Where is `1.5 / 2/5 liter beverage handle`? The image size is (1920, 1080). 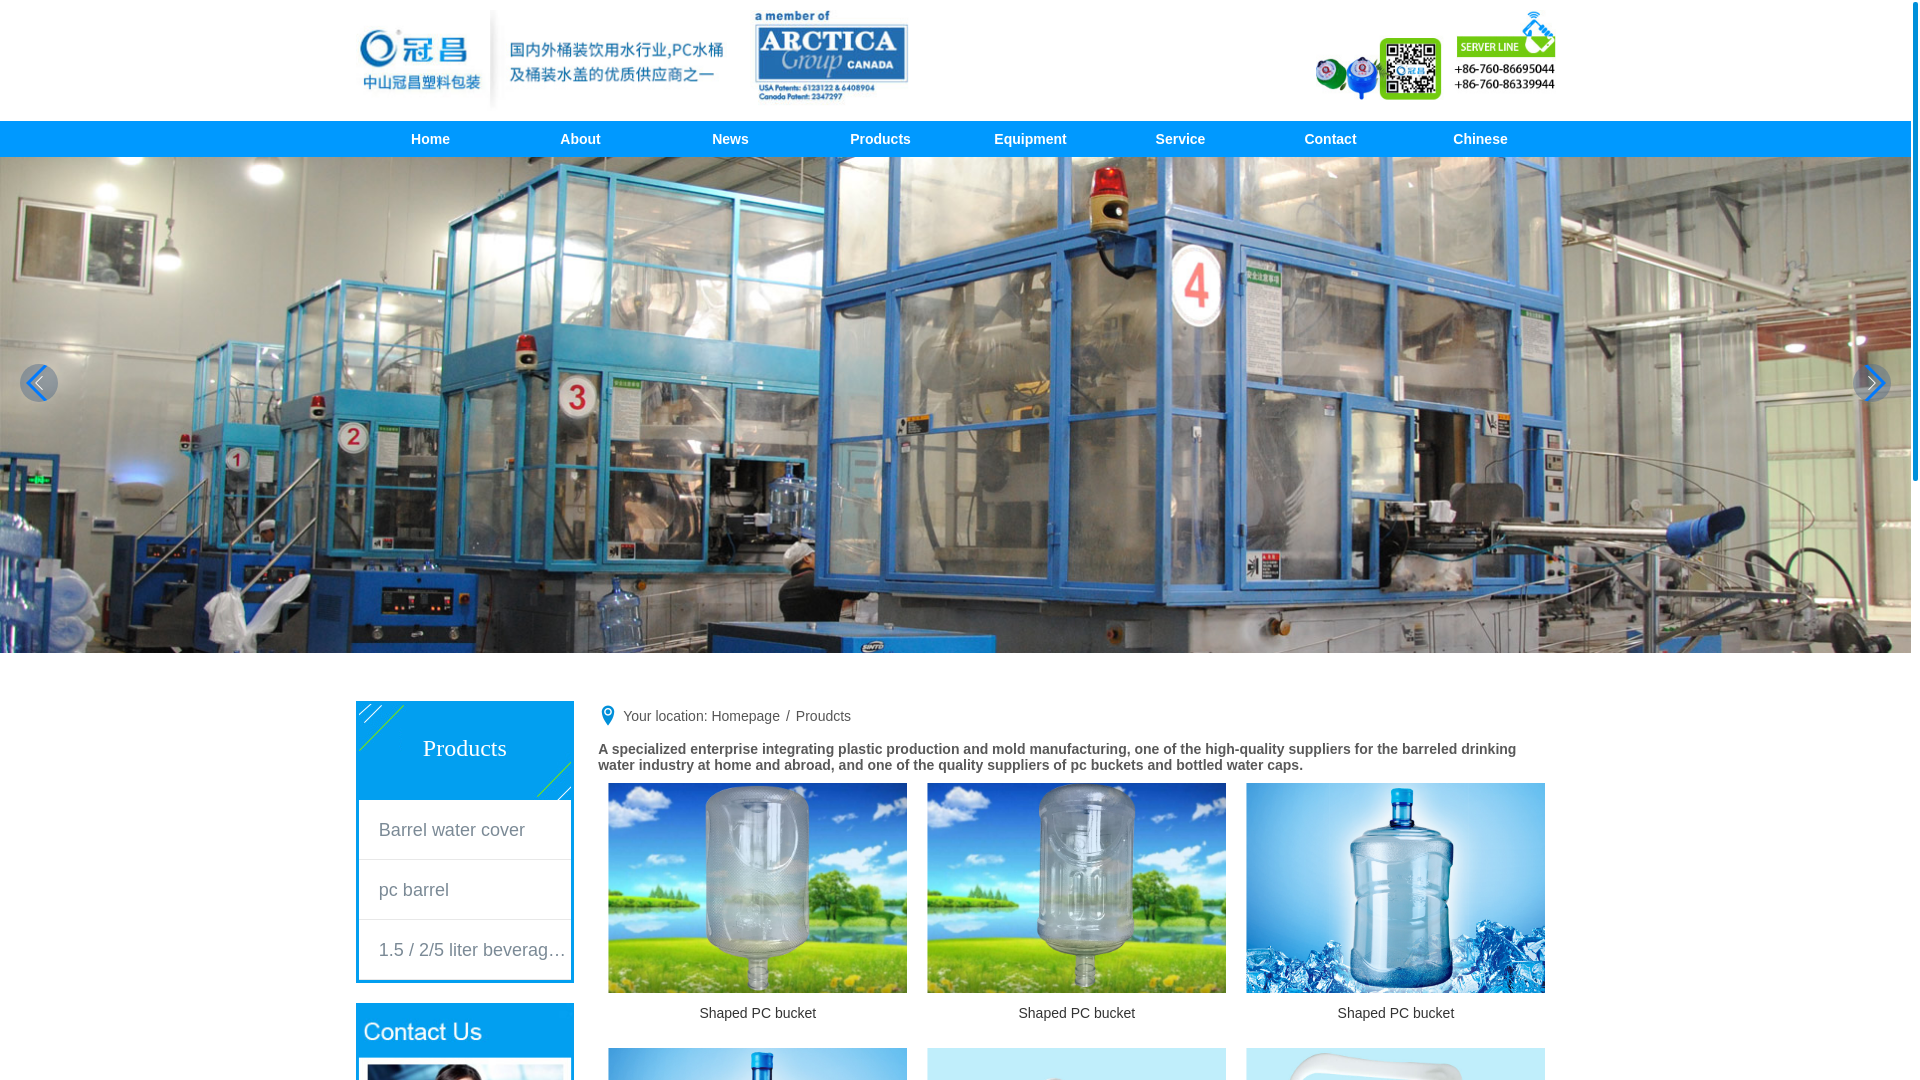
1.5 / 2/5 liter beverage handle is located at coordinates (475, 950).